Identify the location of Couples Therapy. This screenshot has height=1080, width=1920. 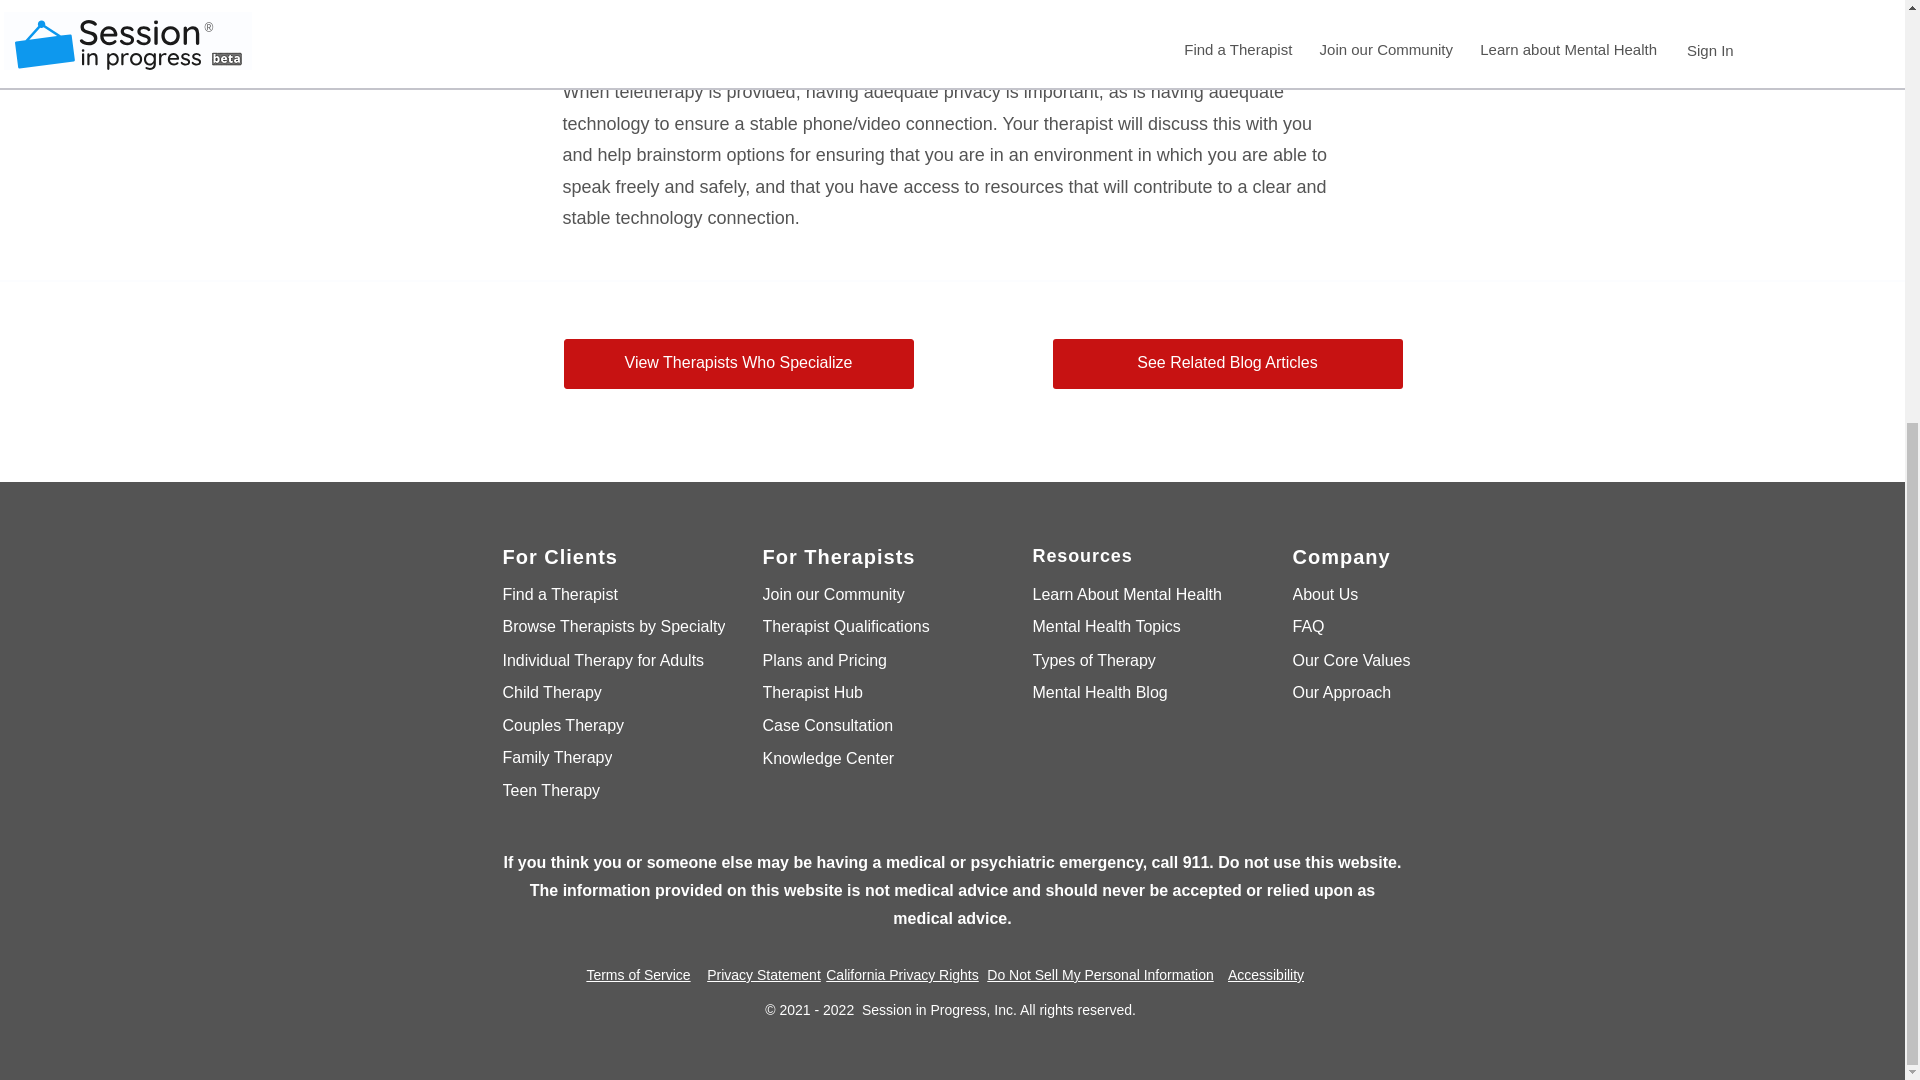
(608, 724).